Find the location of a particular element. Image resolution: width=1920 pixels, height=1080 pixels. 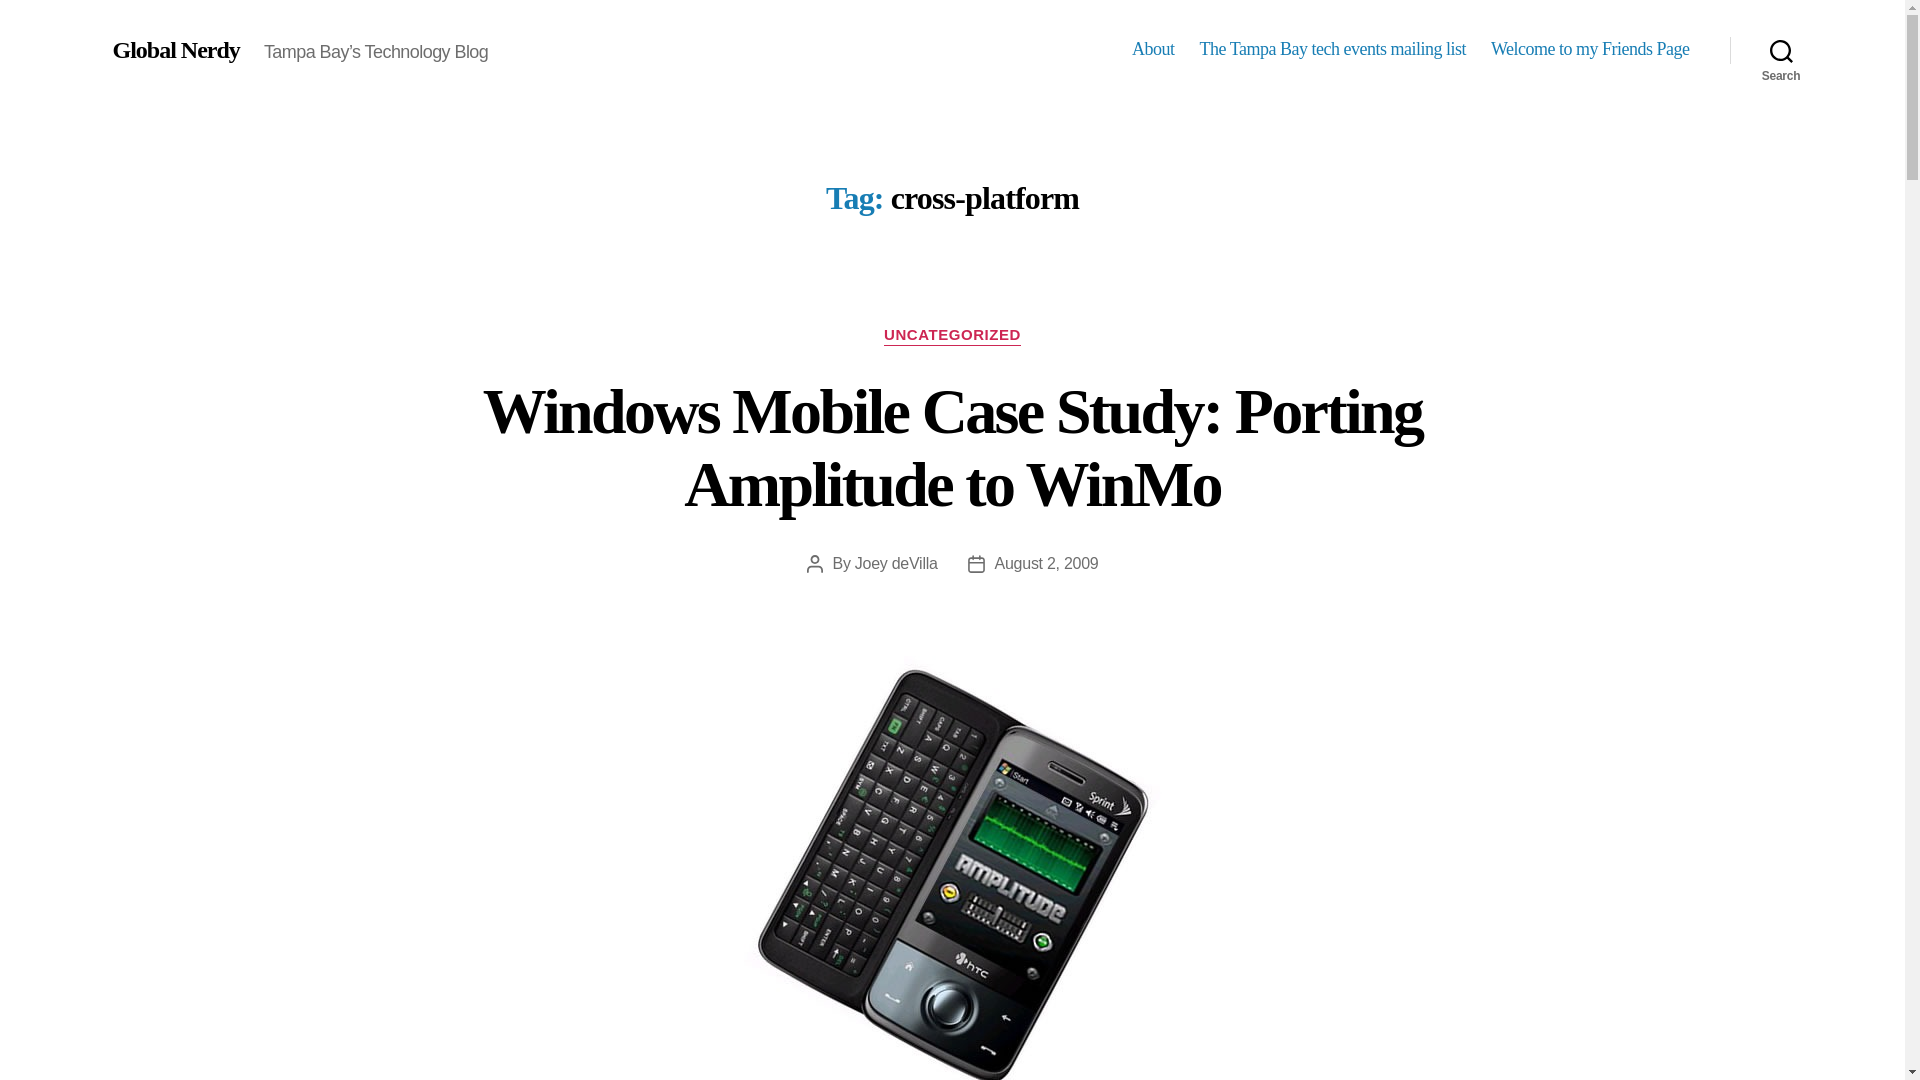

Welcome to my Friends Page is located at coordinates (1590, 49).